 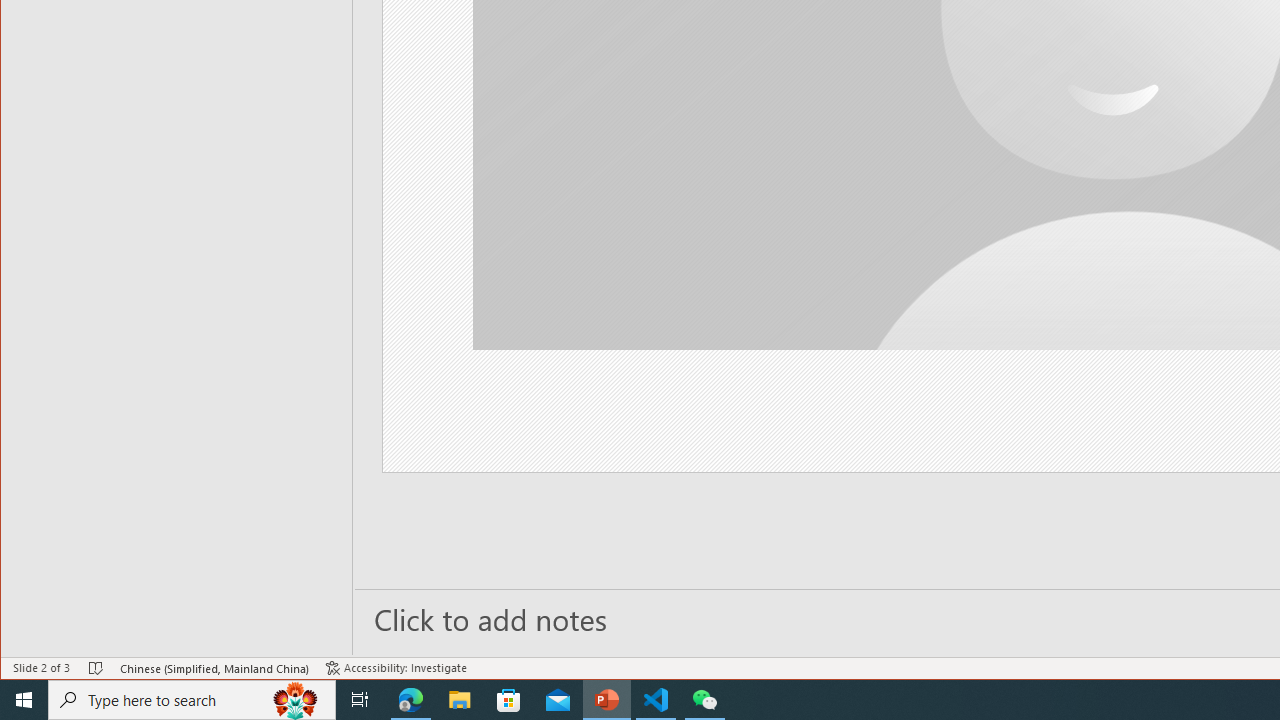 What do you see at coordinates (96, 668) in the screenshot?
I see `Spell Check No Errors` at bounding box center [96, 668].